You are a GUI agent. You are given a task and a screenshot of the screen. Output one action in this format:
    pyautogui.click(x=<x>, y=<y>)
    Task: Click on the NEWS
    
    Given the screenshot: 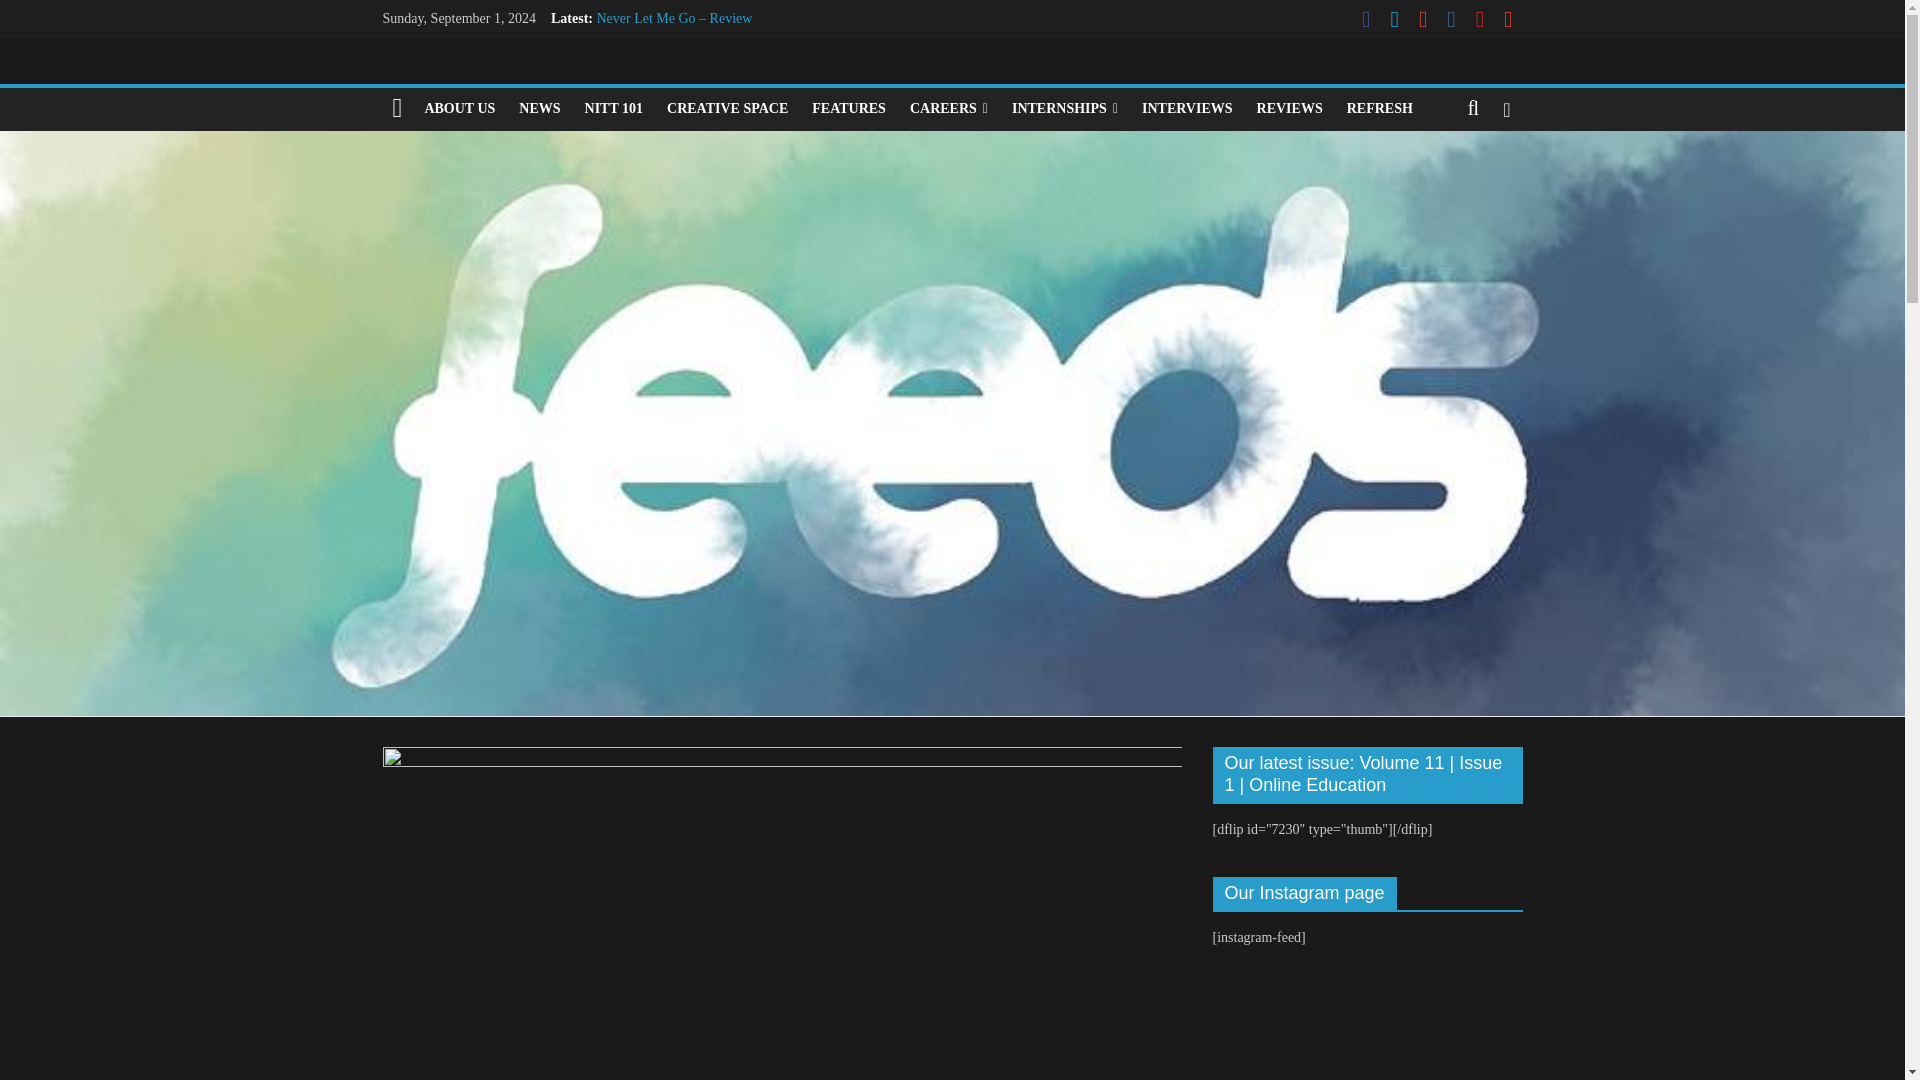 What is the action you would take?
    pyautogui.click(x=539, y=108)
    